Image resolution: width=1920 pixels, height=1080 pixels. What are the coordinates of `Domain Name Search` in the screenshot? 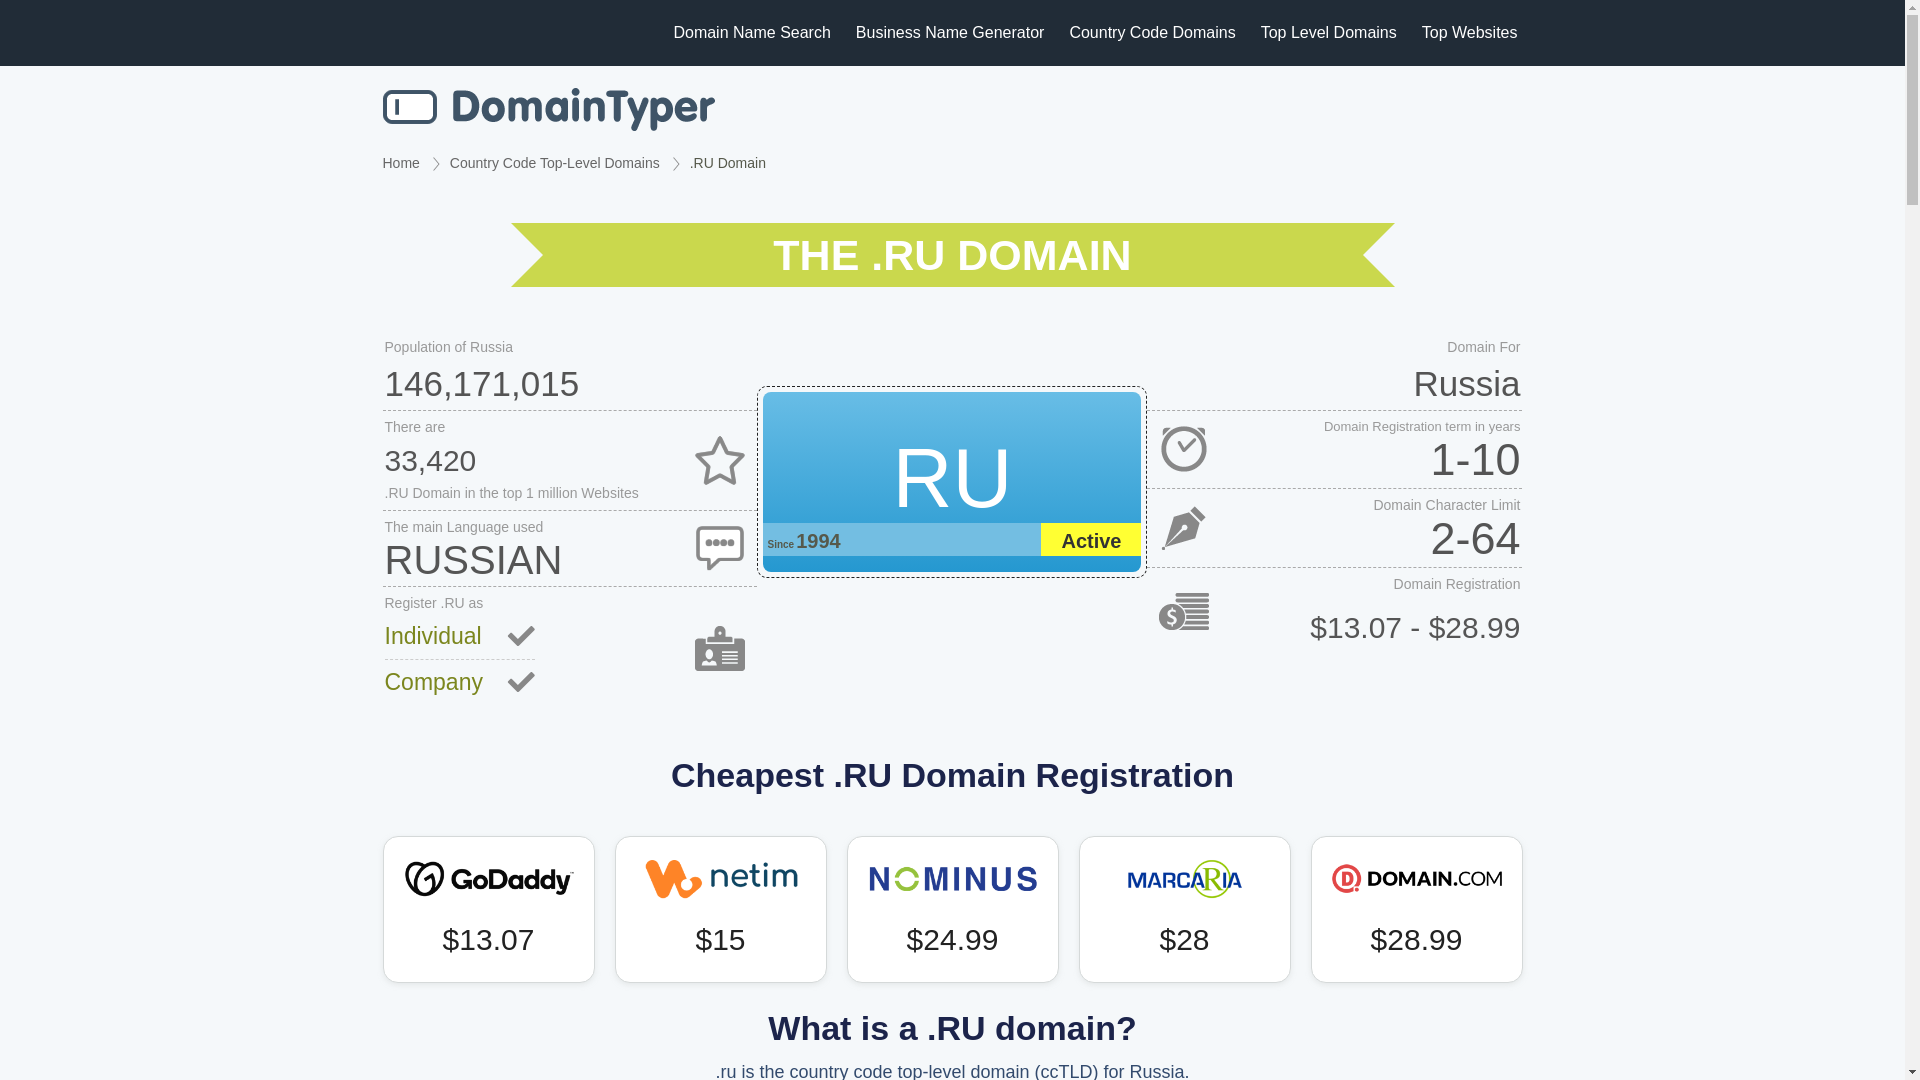 It's located at (548, 109).